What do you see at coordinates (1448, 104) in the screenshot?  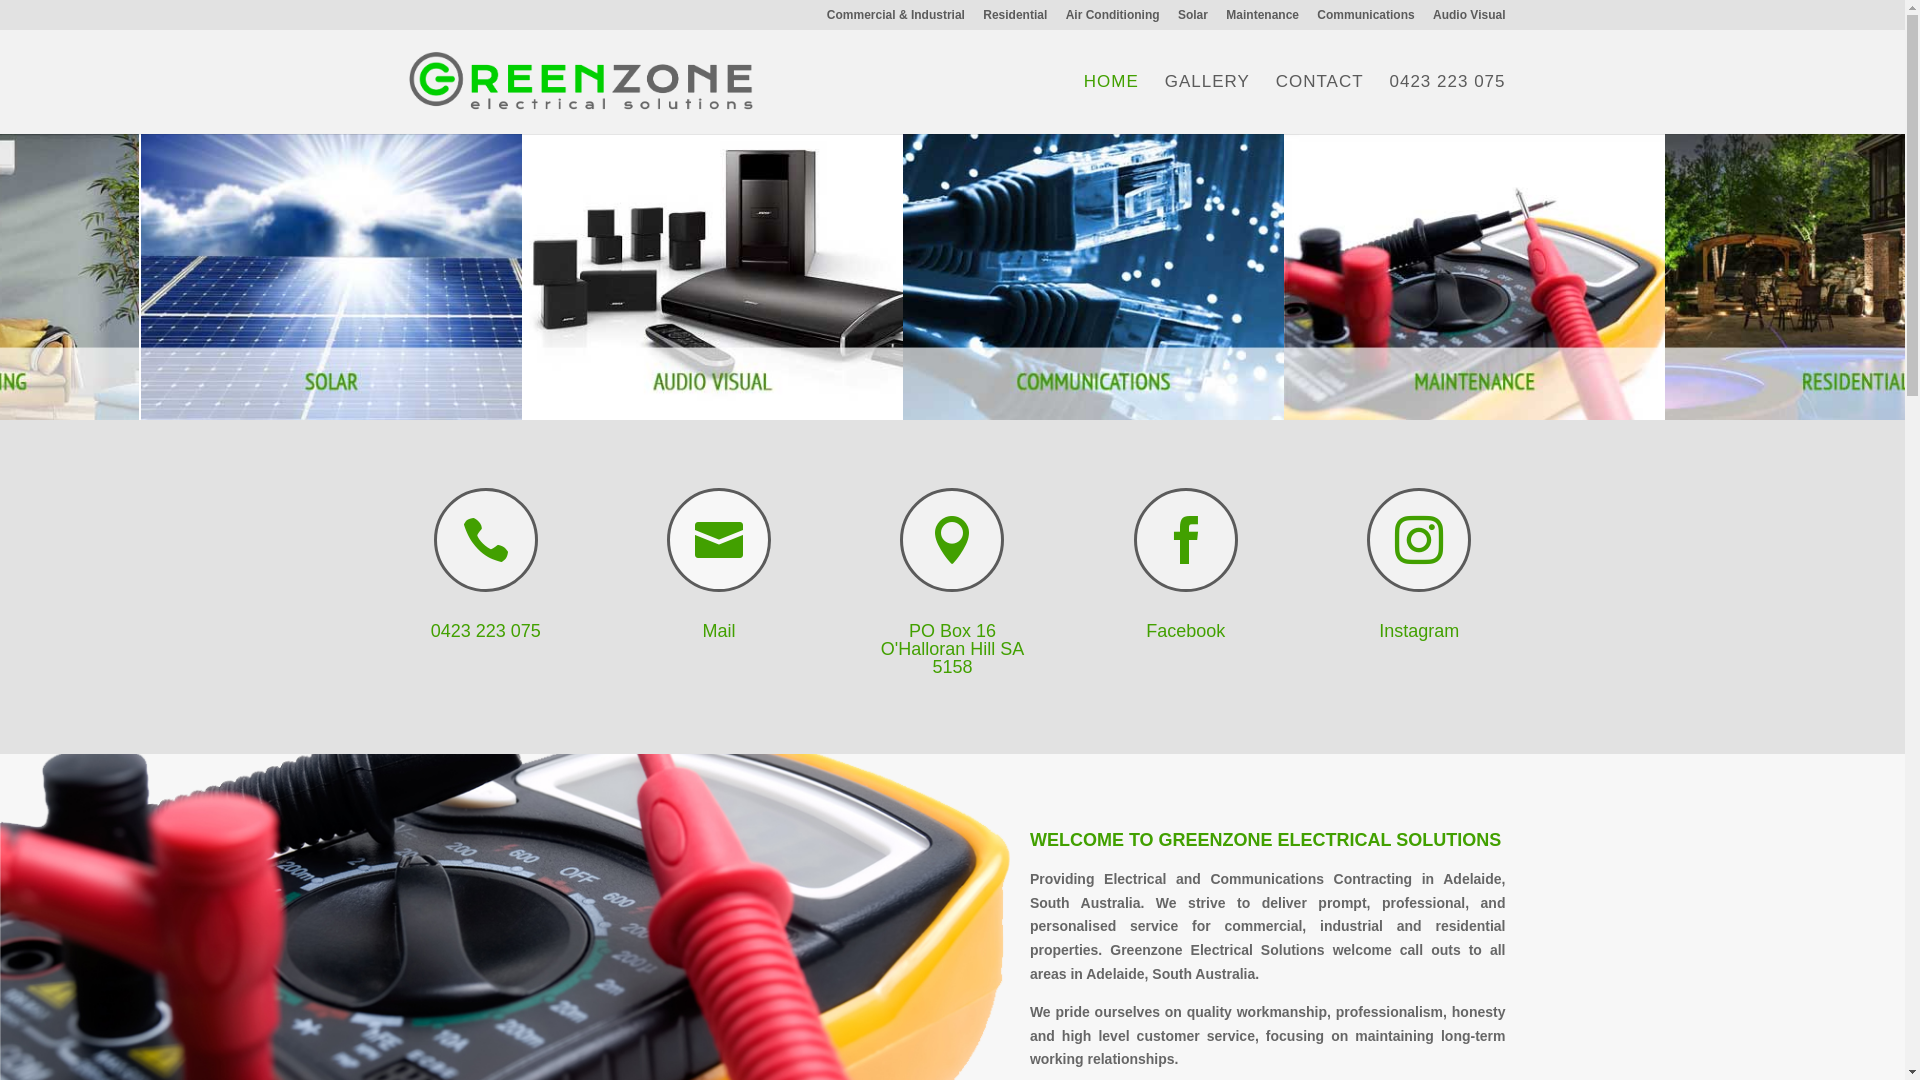 I see `0423 223 075` at bounding box center [1448, 104].